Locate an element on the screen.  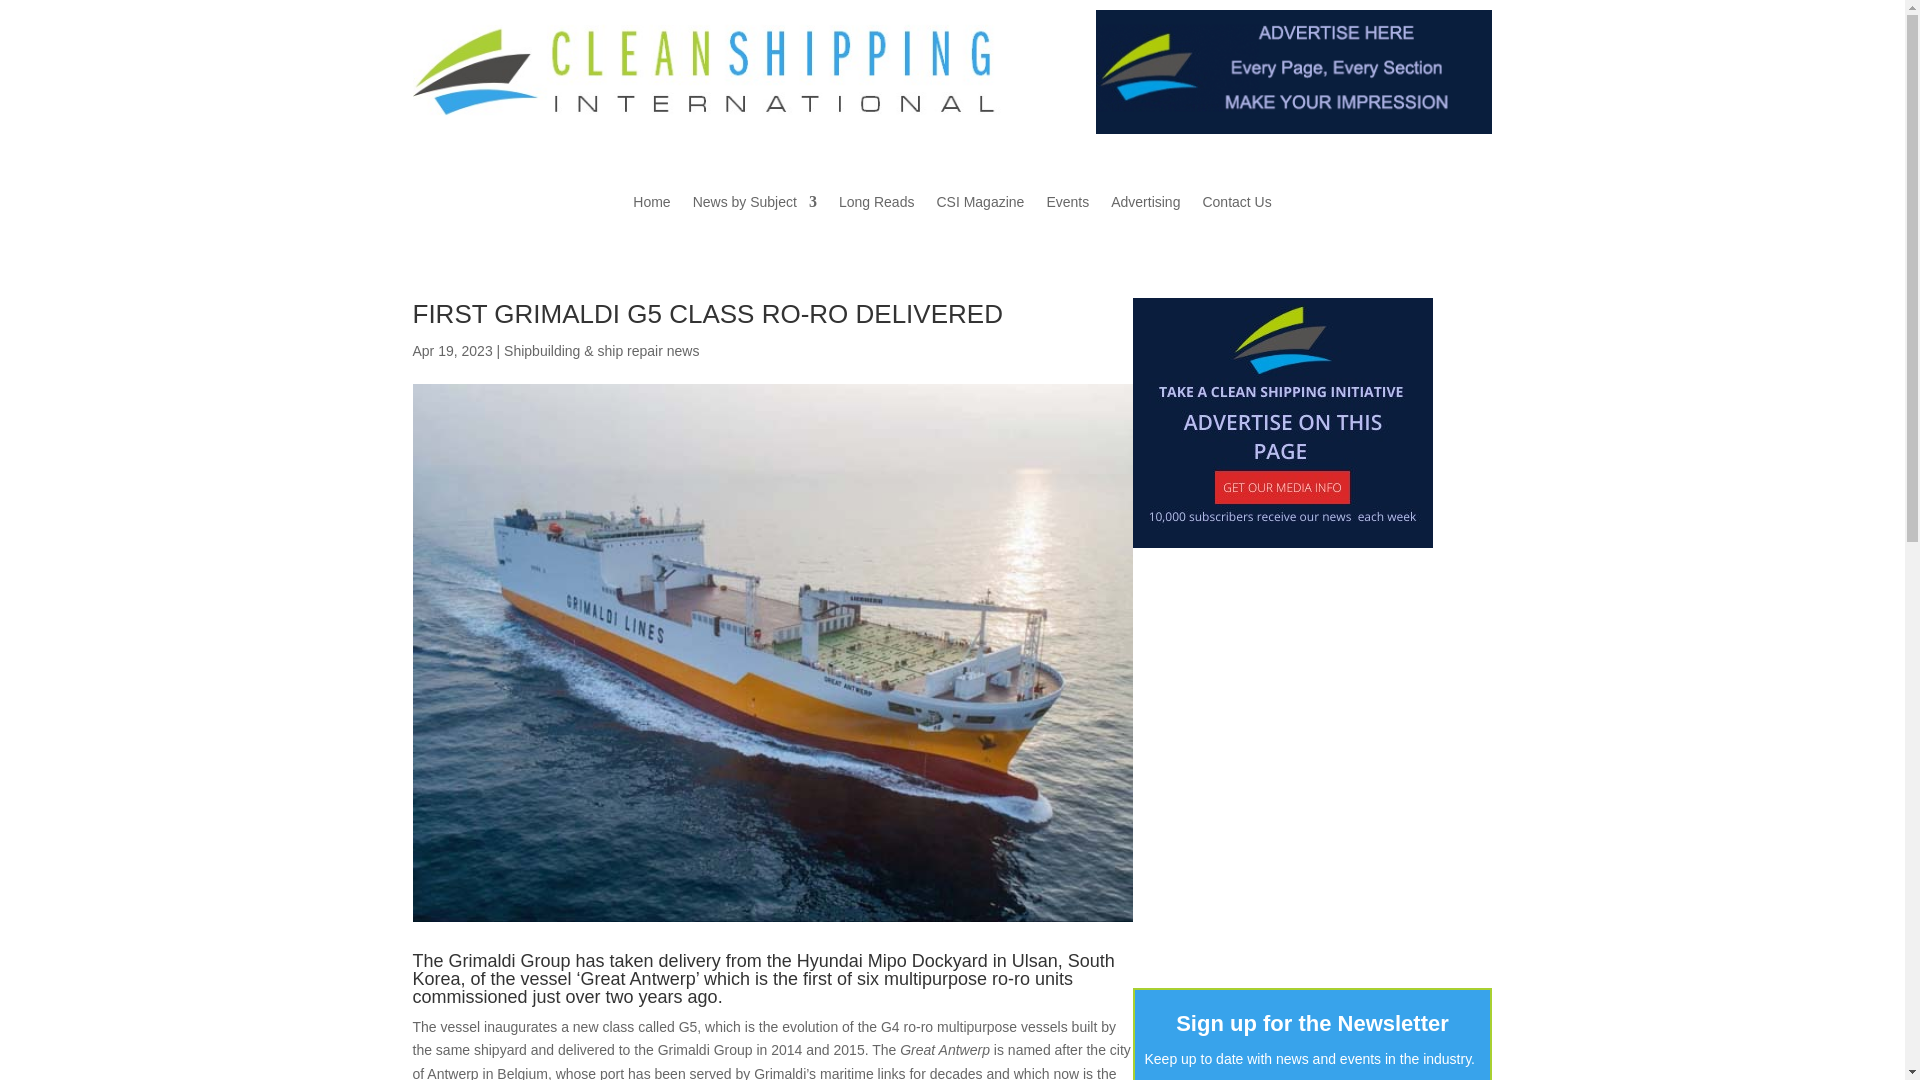
Events is located at coordinates (1067, 206).